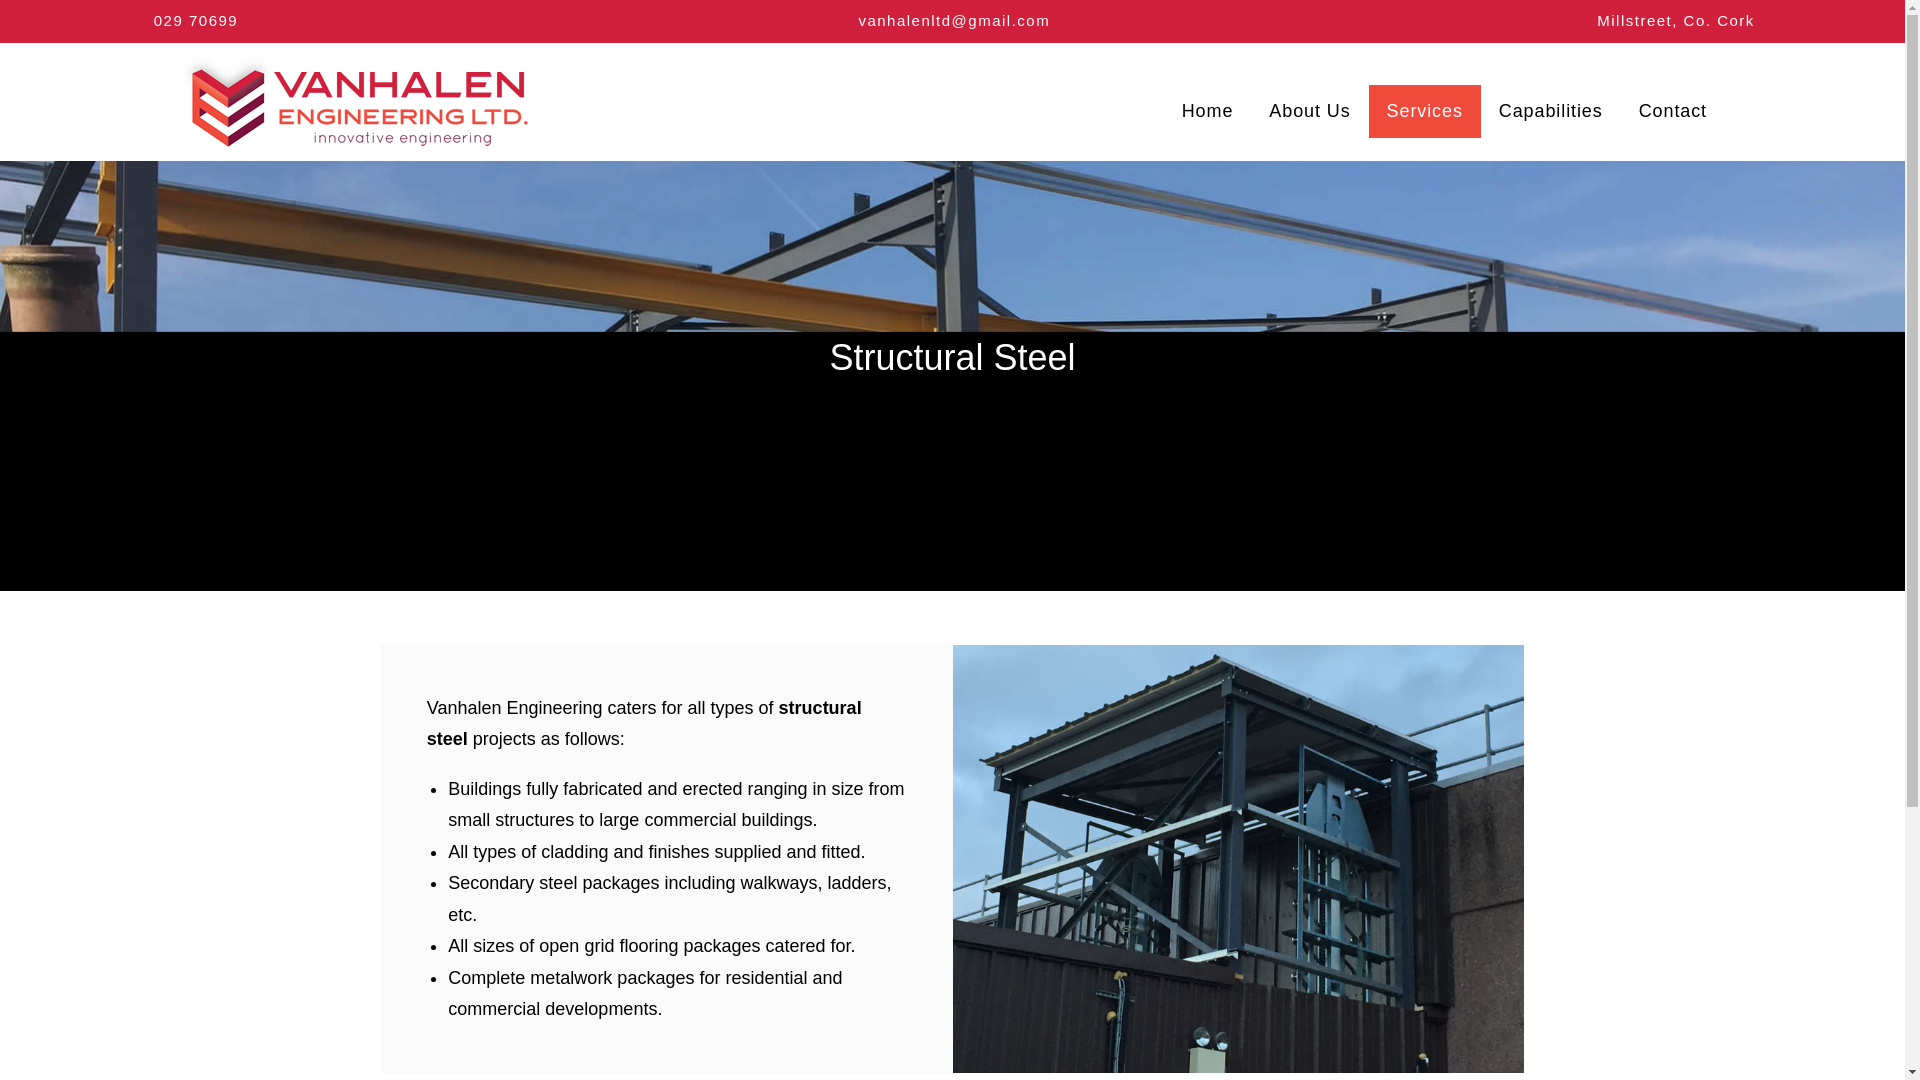 This screenshot has width=1920, height=1080. What do you see at coordinates (354, 100) in the screenshot?
I see `Vanhalen Engineering Millstreet` at bounding box center [354, 100].